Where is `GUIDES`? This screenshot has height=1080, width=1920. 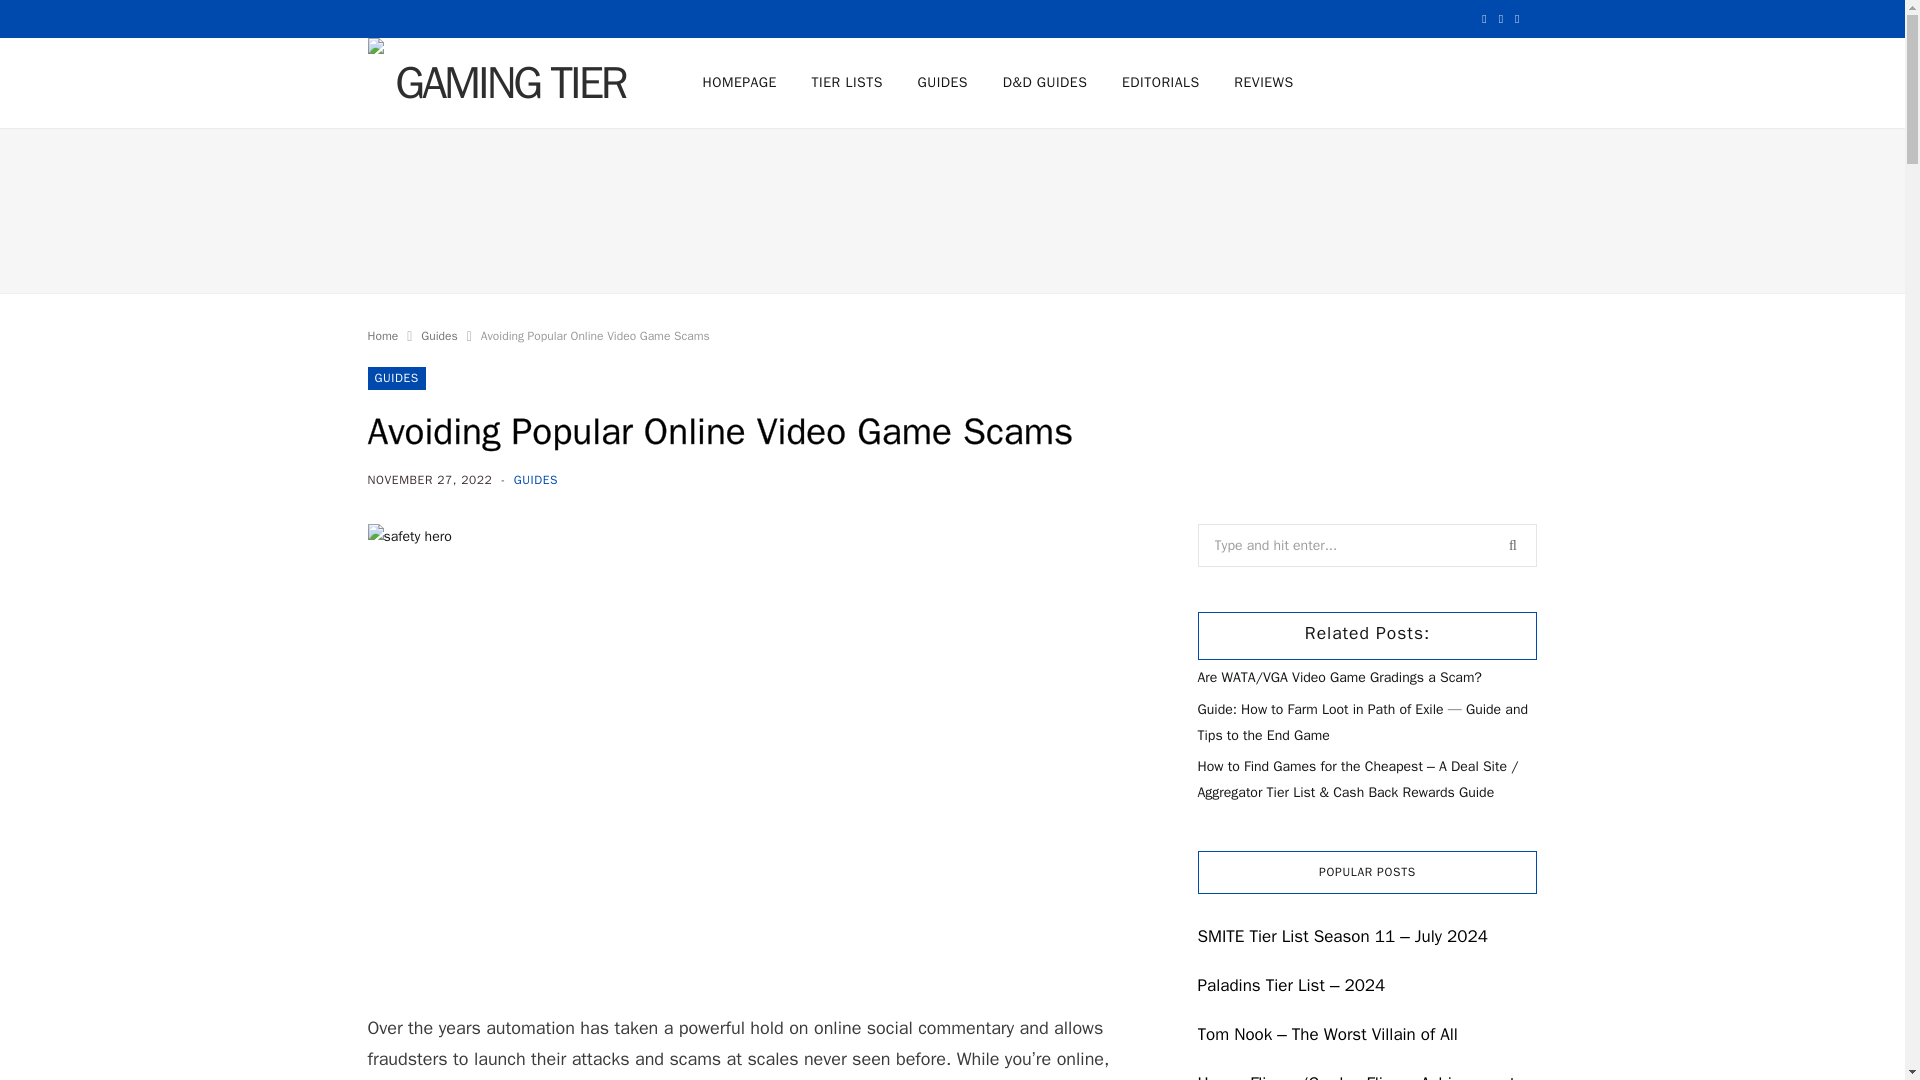
GUIDES is located at coordinates (536, 480).